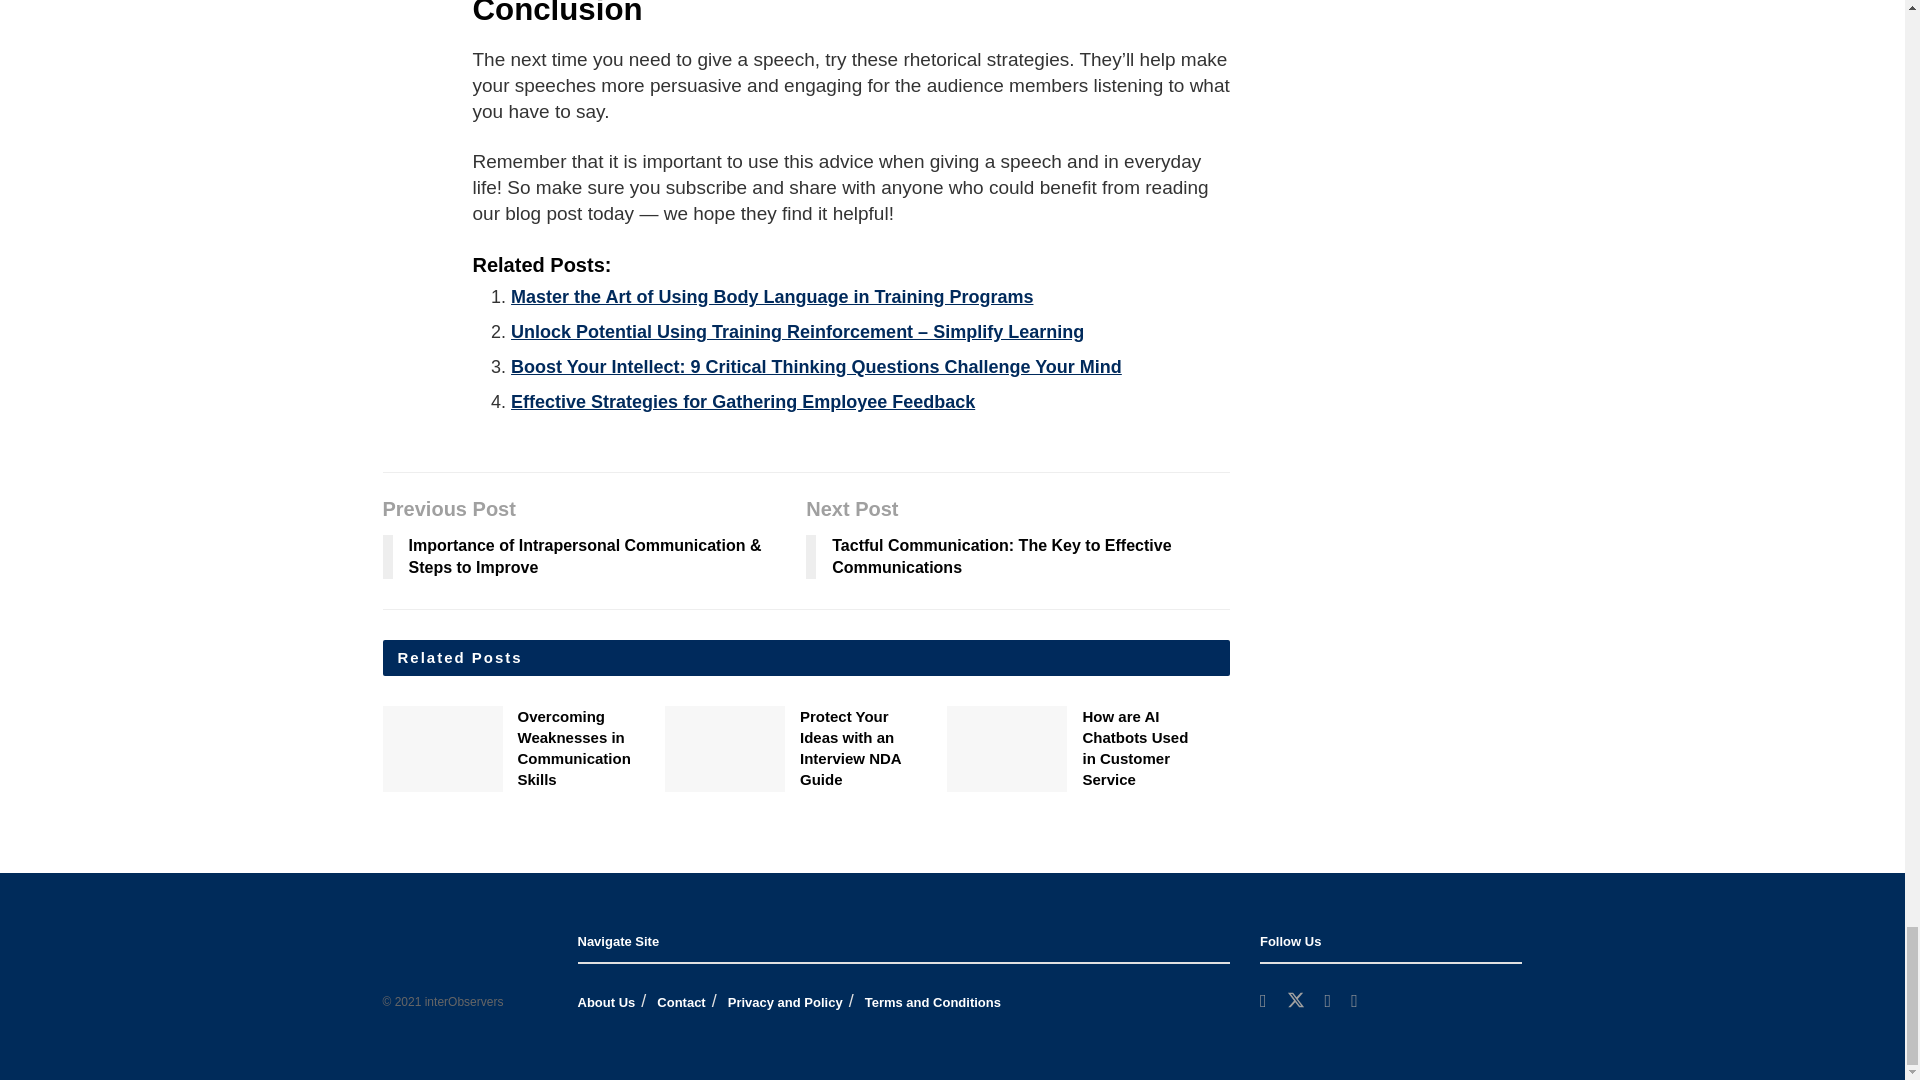 The height and width of the screenshot is (1080, 1920). What do you see at coordinates (1244, 723) in the screenshot?
I see `Previous` at bounding box center [1244, 723].